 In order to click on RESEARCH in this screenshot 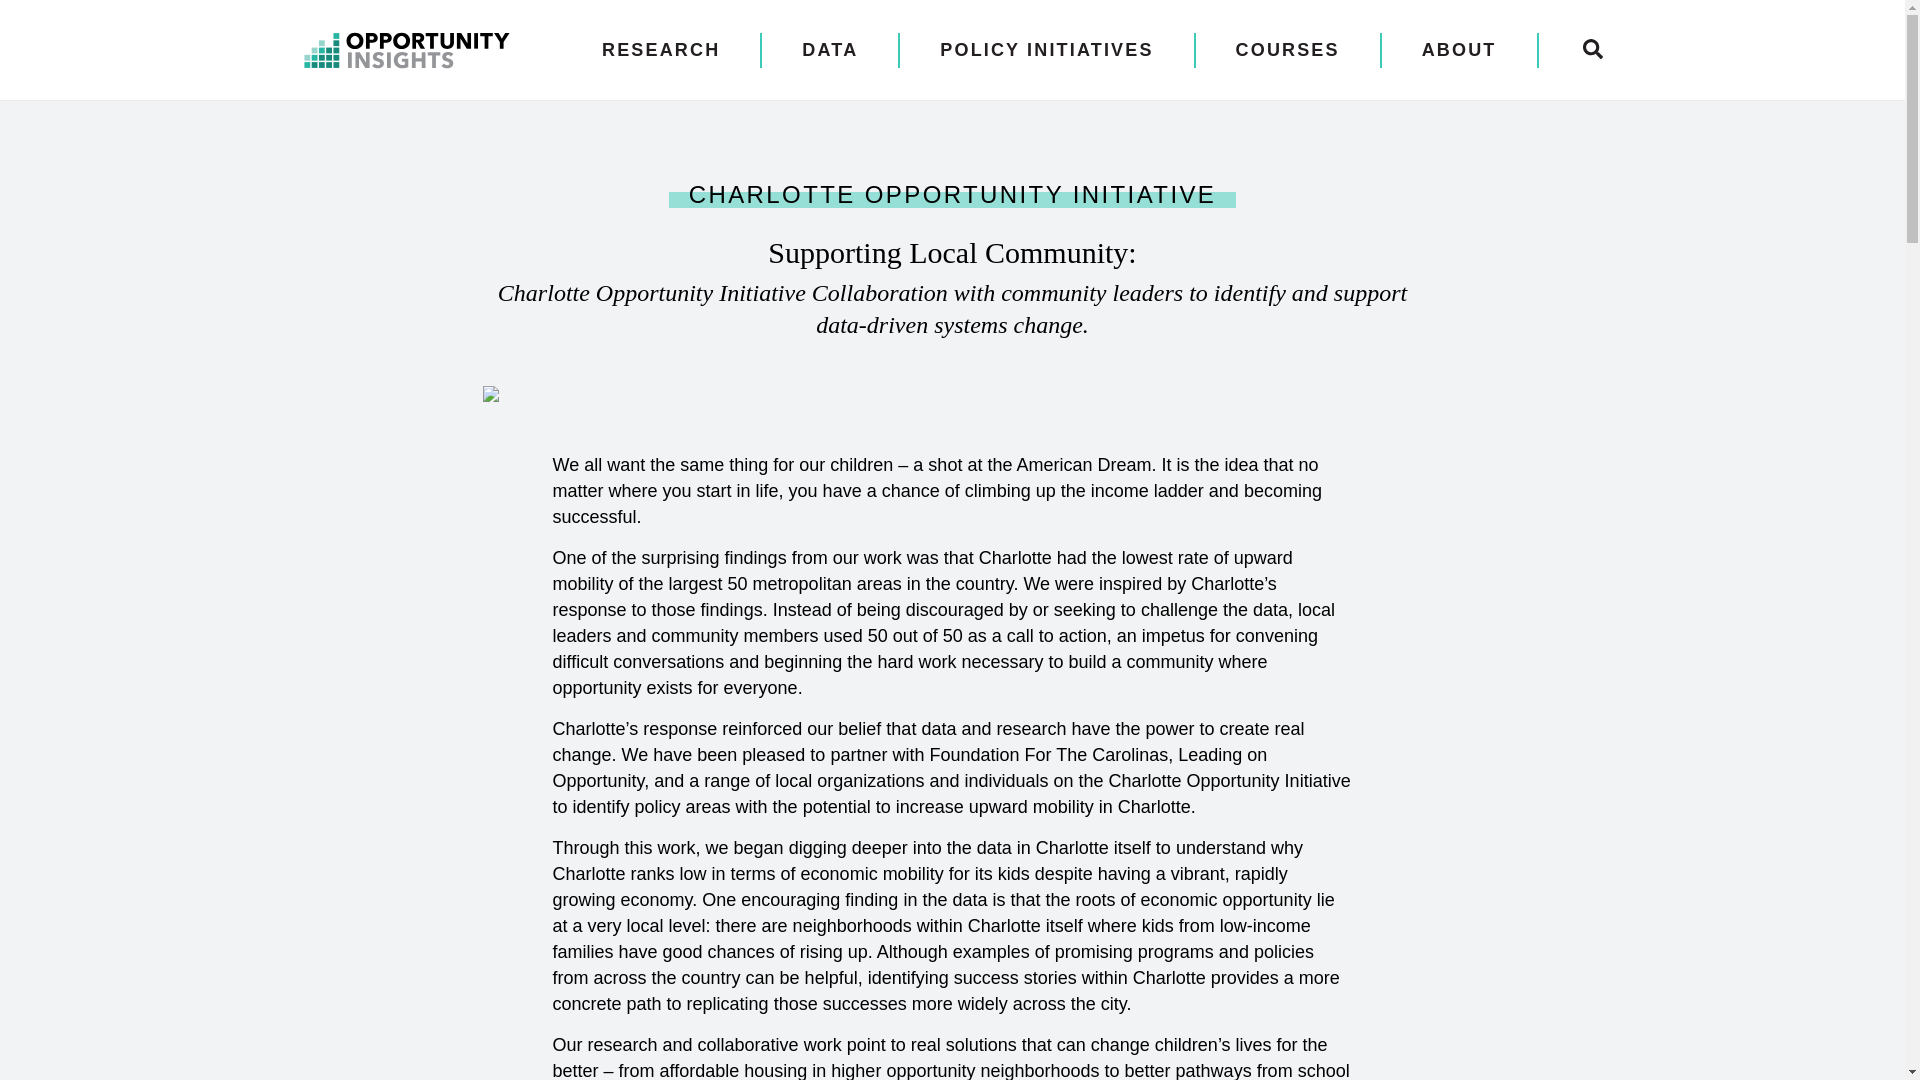, I will do `click(661, 50)`.